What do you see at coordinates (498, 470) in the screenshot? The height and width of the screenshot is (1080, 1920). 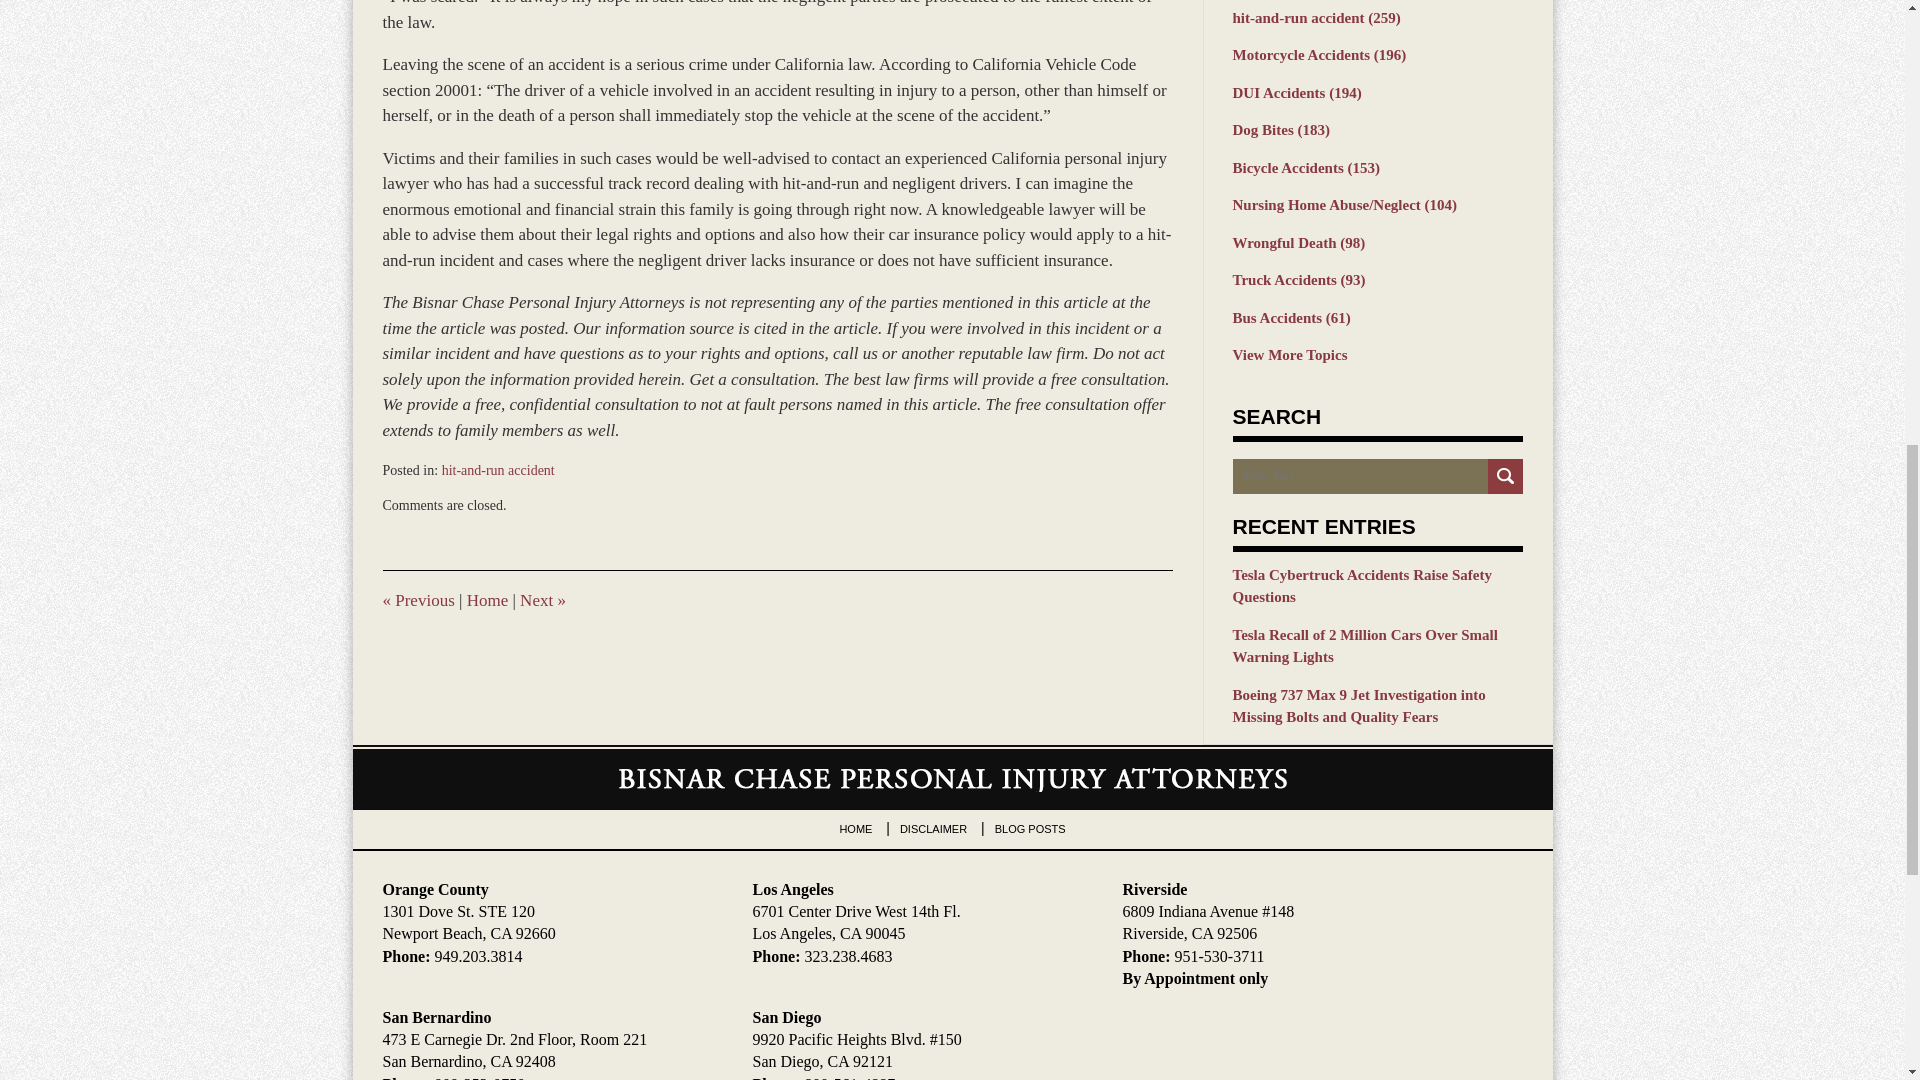 I see `hit-and-run accident` at bounding box center [498, 470].